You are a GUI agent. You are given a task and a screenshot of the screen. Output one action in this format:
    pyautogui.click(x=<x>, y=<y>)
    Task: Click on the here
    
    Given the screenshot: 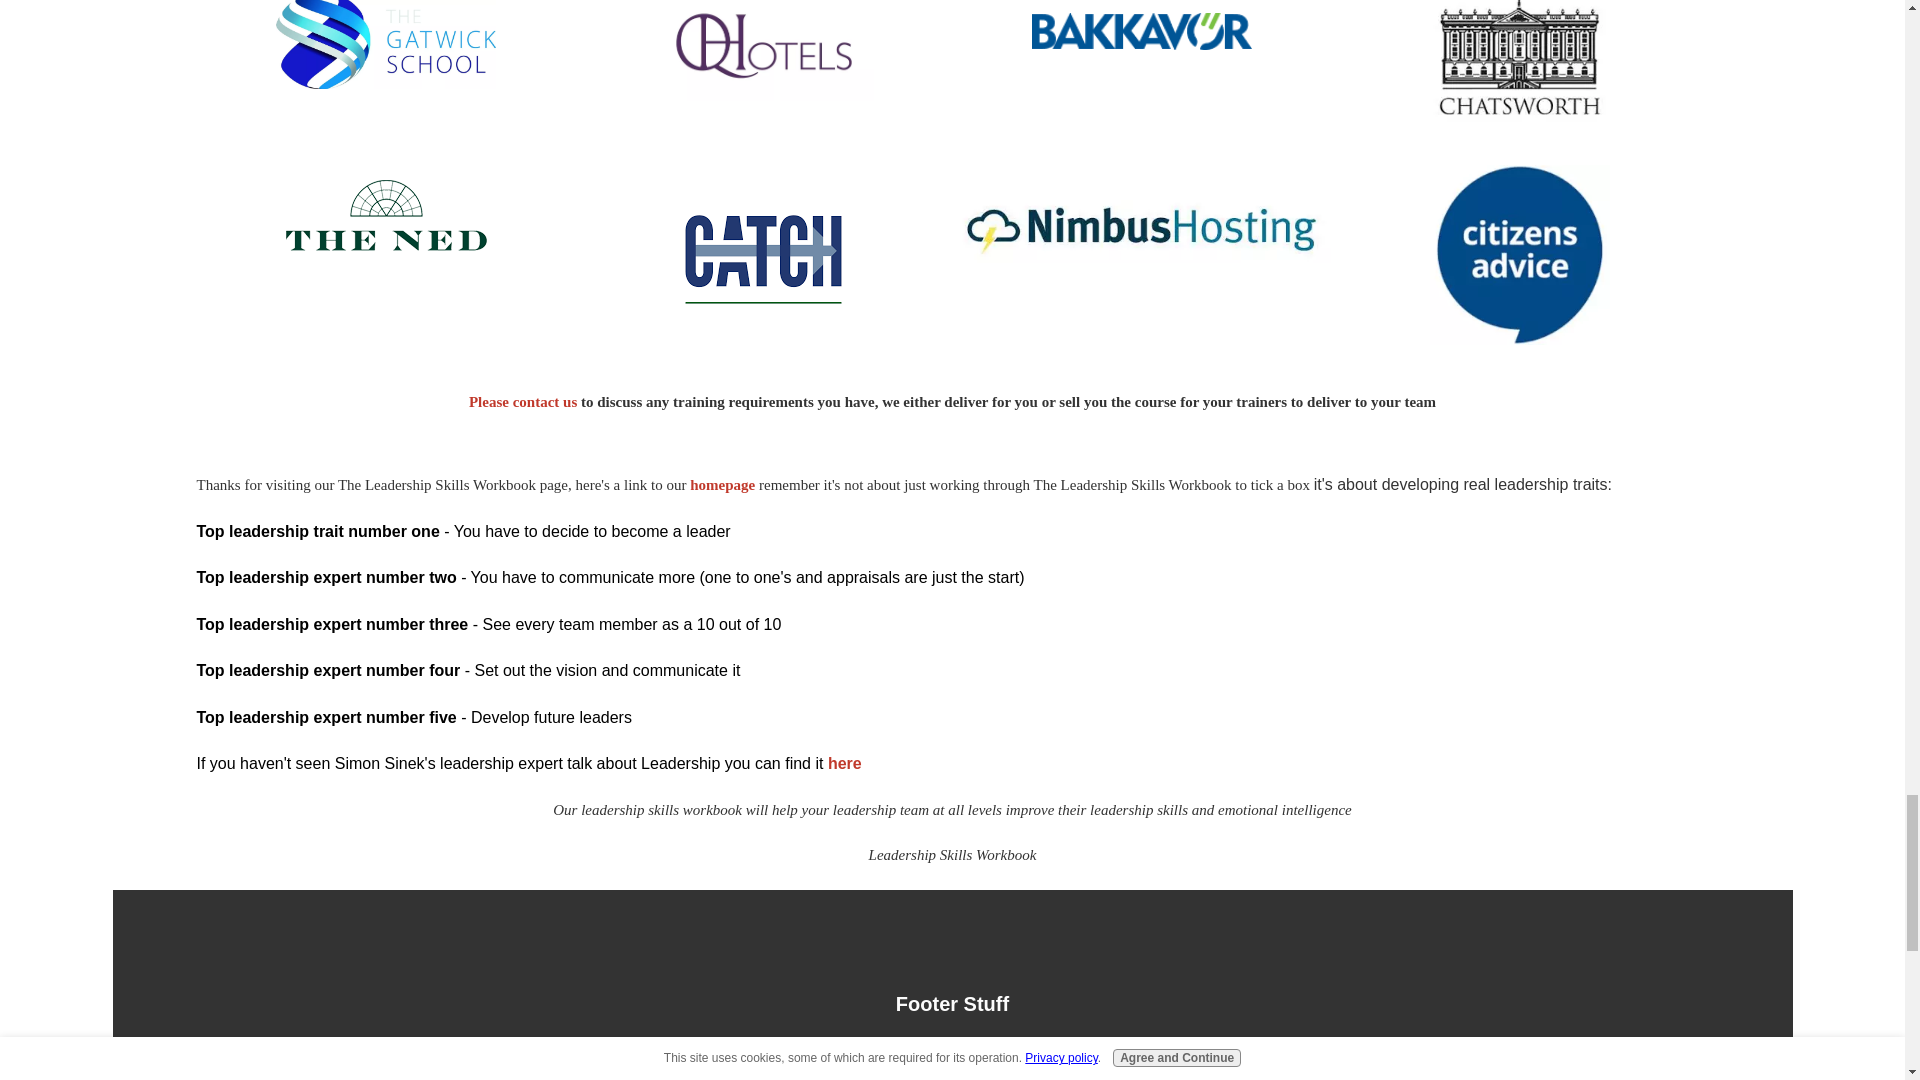 What is the action you would take?
    pyautogui.click(x=844, y=763)
    